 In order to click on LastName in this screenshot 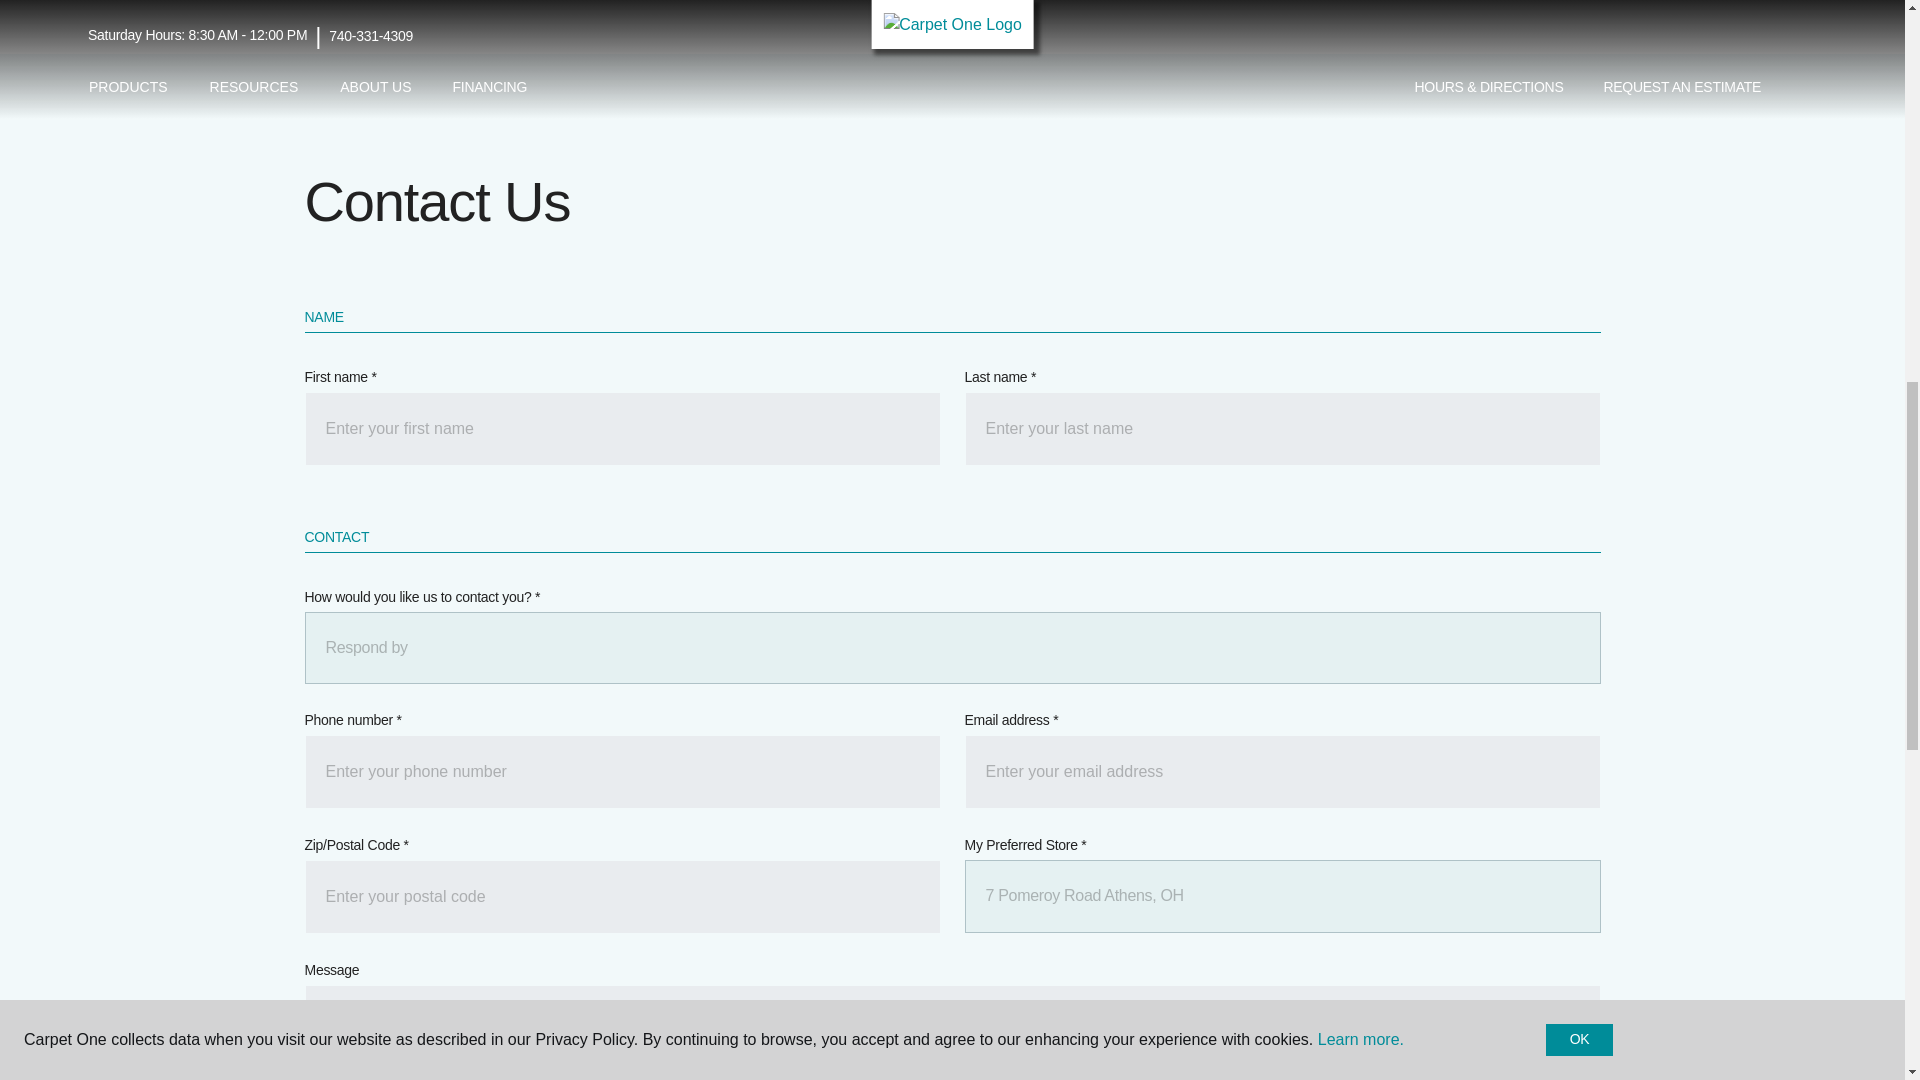, I will do `click(1281, 428)`.